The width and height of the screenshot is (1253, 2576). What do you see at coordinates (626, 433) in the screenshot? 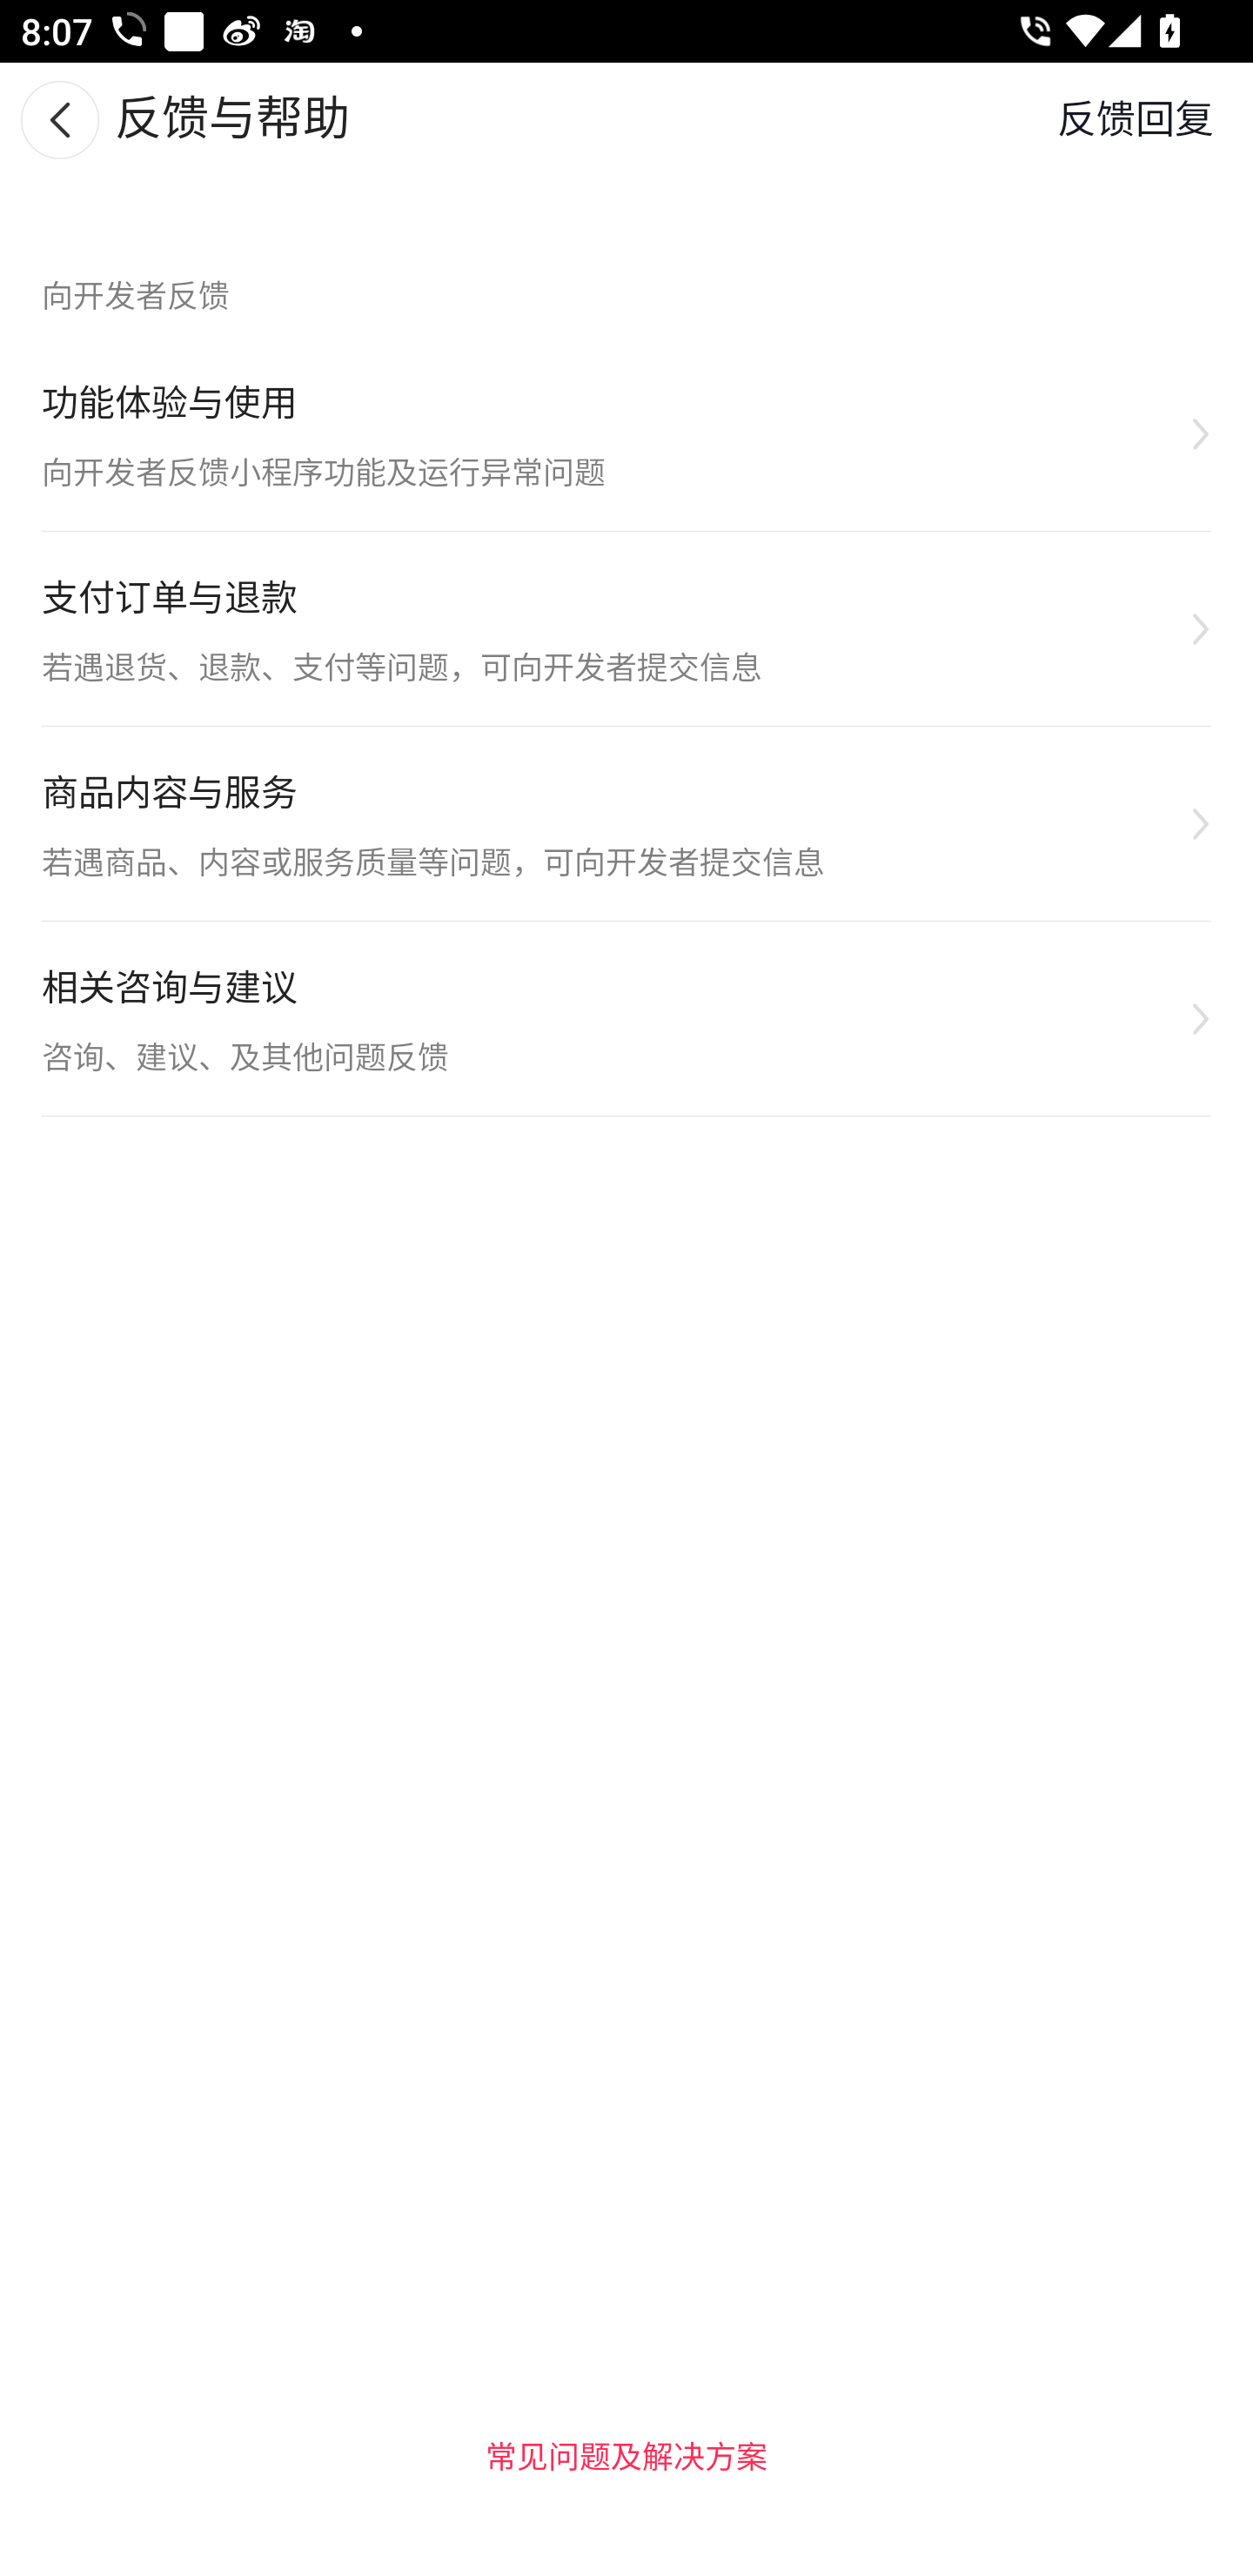
I see `功能体验与使用 向开发者反馈小程序功能及运行异常问题` at bounding box center [626, 433].